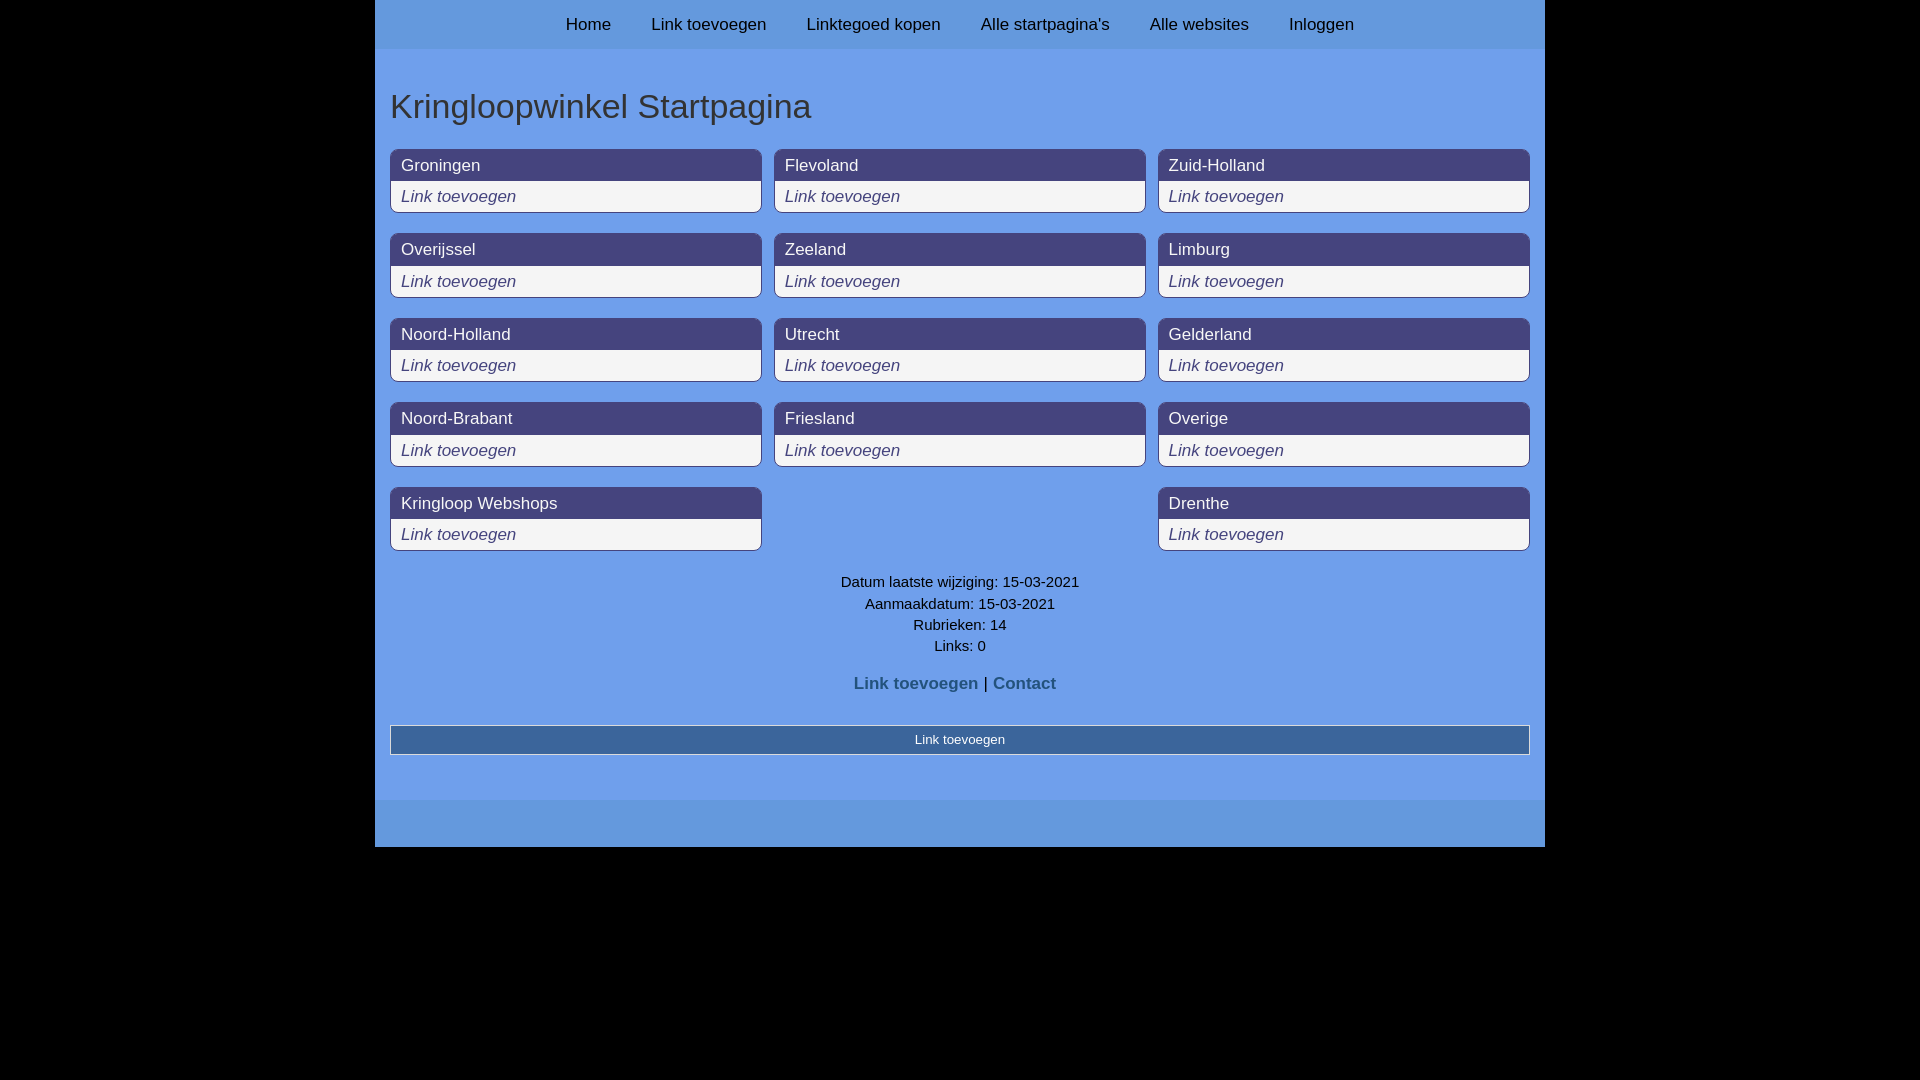  Describe the element at coordinates (1226, 534) in the screenshot. I see `Link toevoegen` at that location.